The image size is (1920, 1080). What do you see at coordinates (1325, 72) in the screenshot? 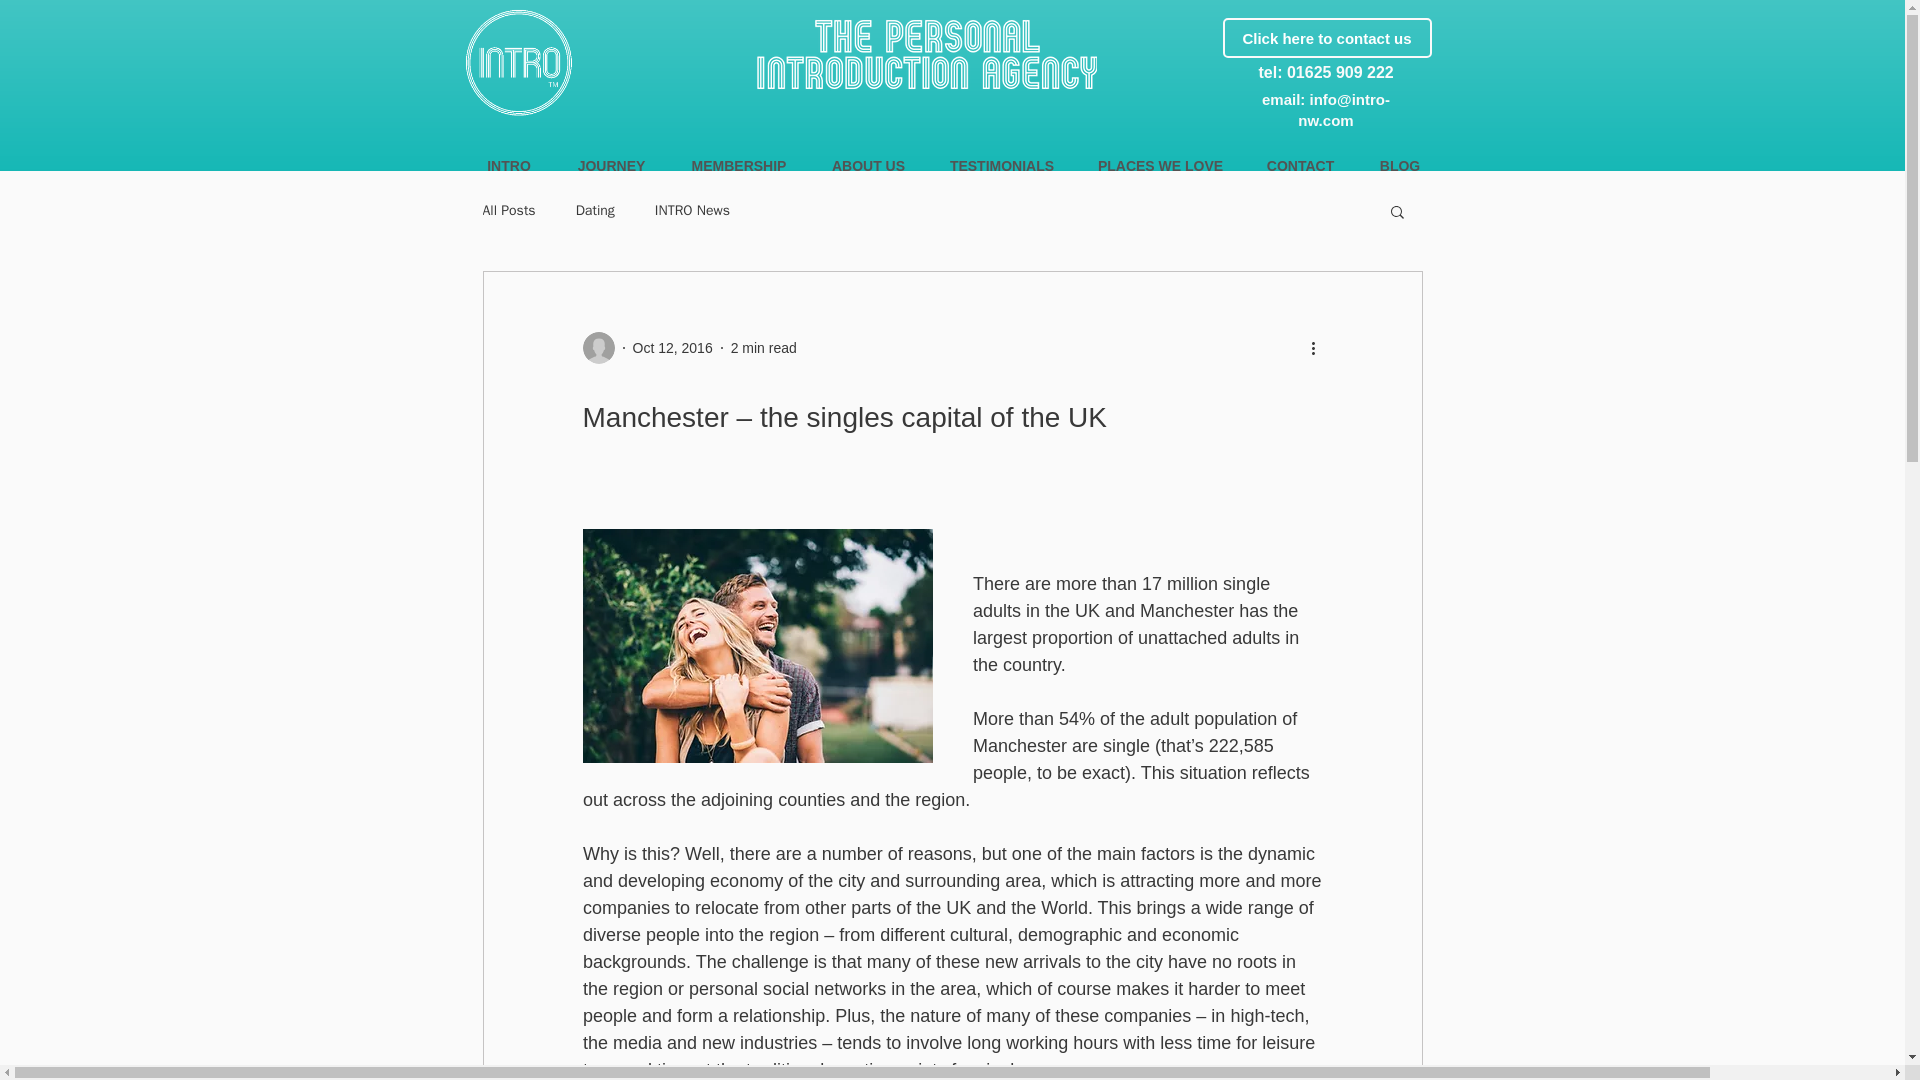
I see `tel: 01625 909 222` at bounding box center [1325, 72].